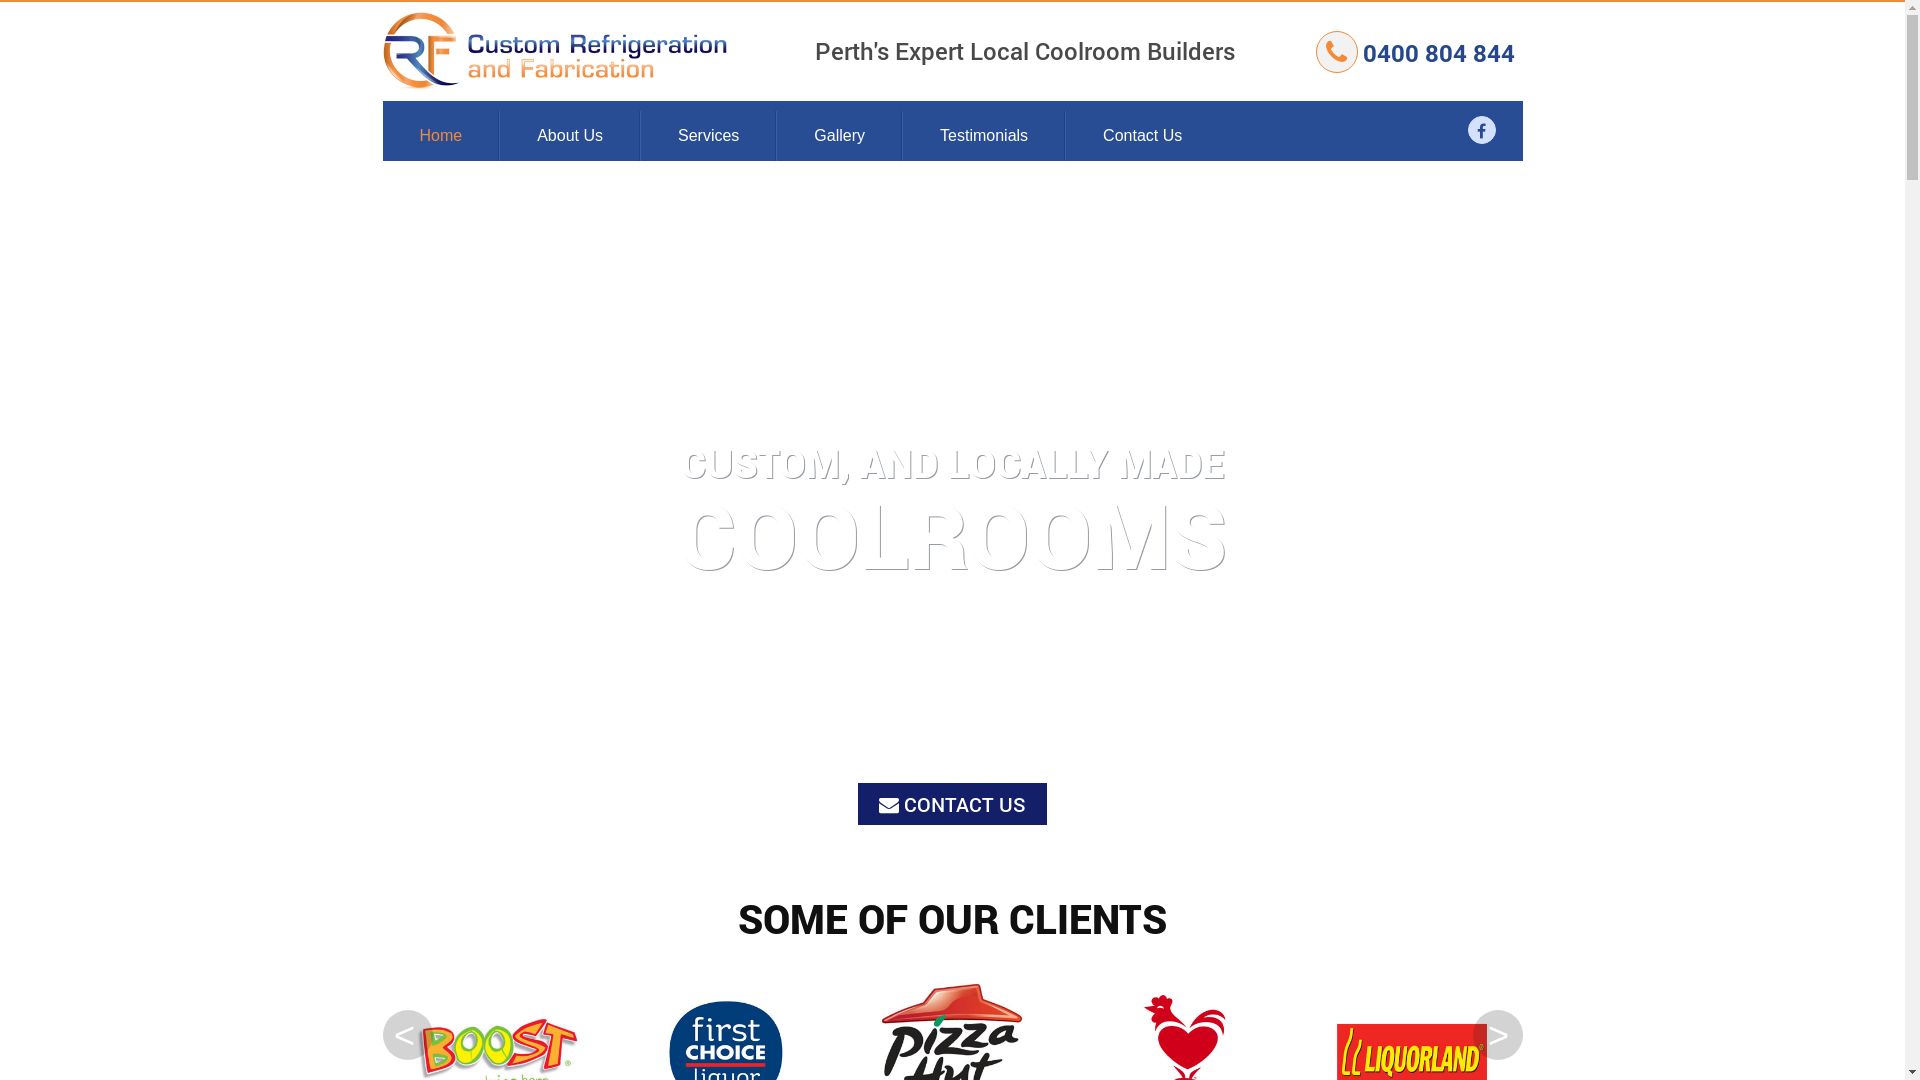 The height and width of the screenshot is (1080, 1920). I want to click on CONTACT US, so click(952, 804).